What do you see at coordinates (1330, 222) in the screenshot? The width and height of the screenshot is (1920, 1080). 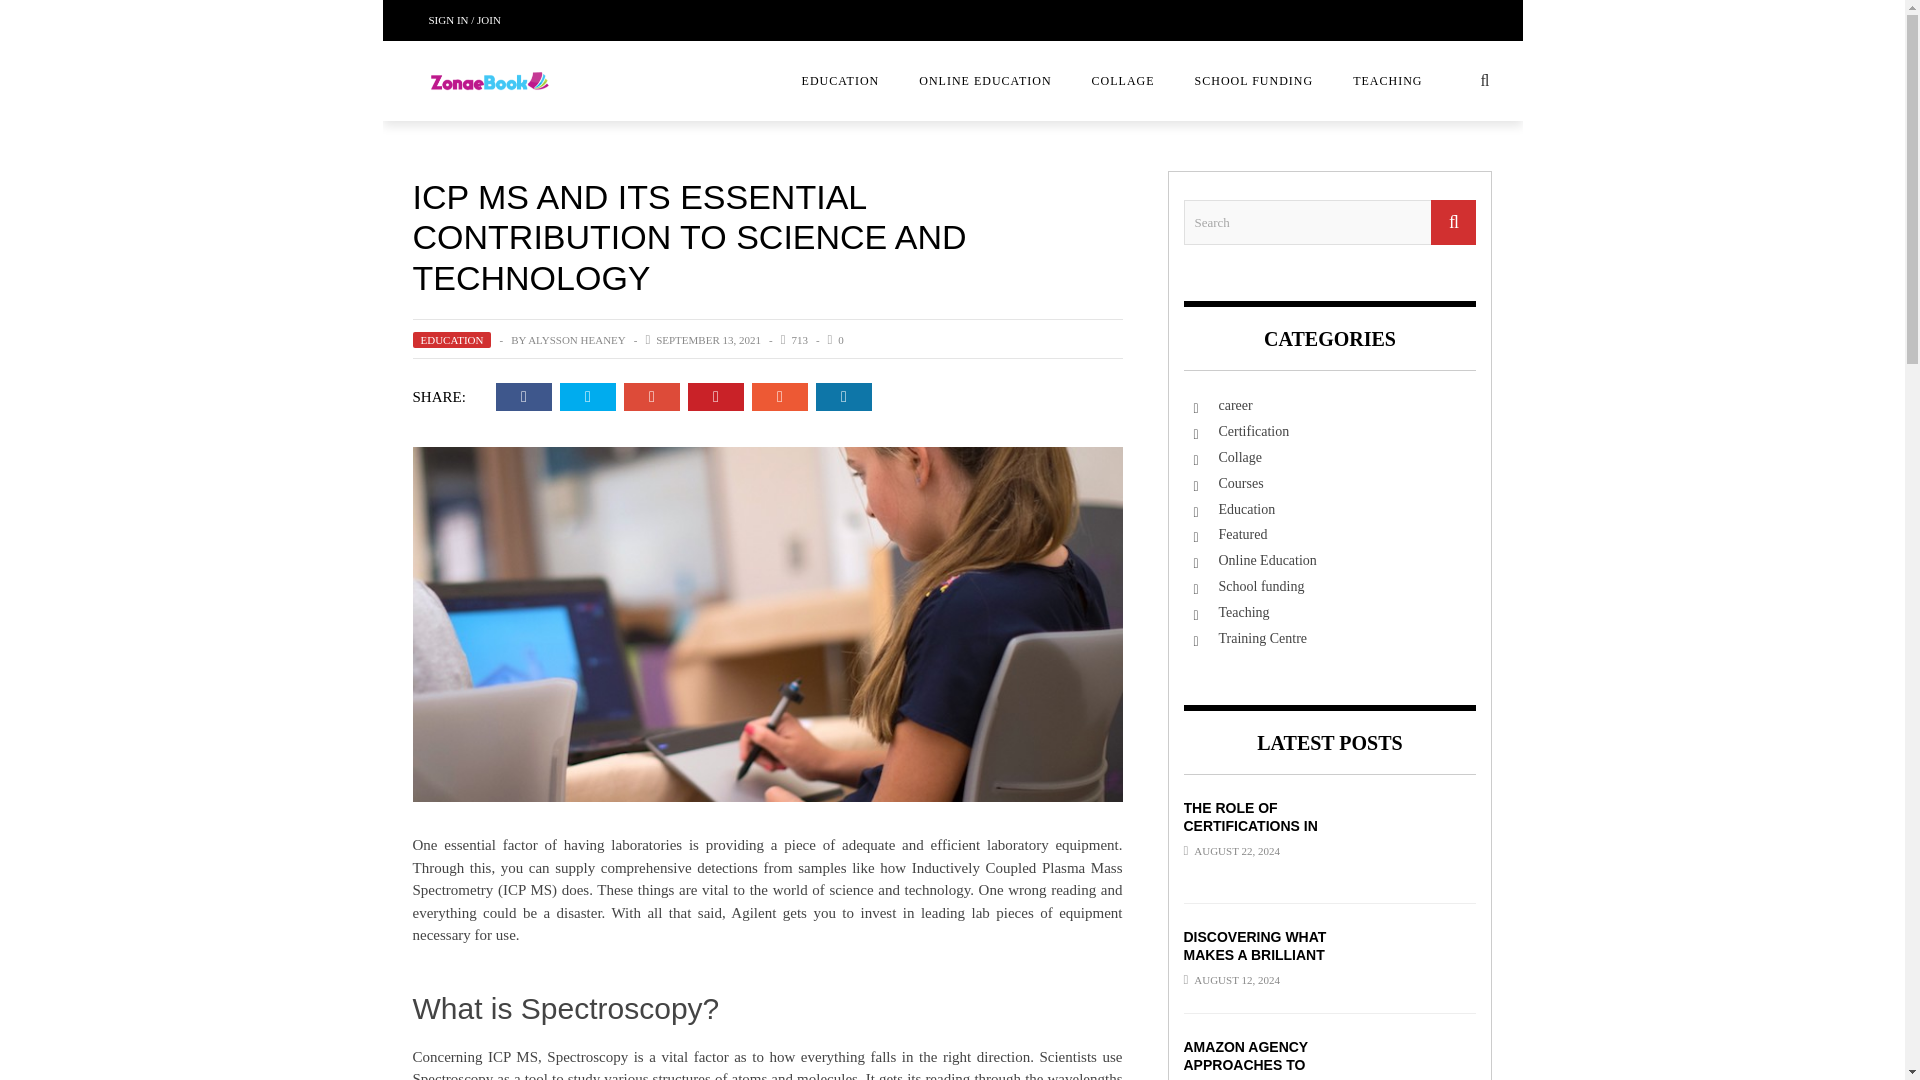 I see `Search` at bounding box center [1330, 222].